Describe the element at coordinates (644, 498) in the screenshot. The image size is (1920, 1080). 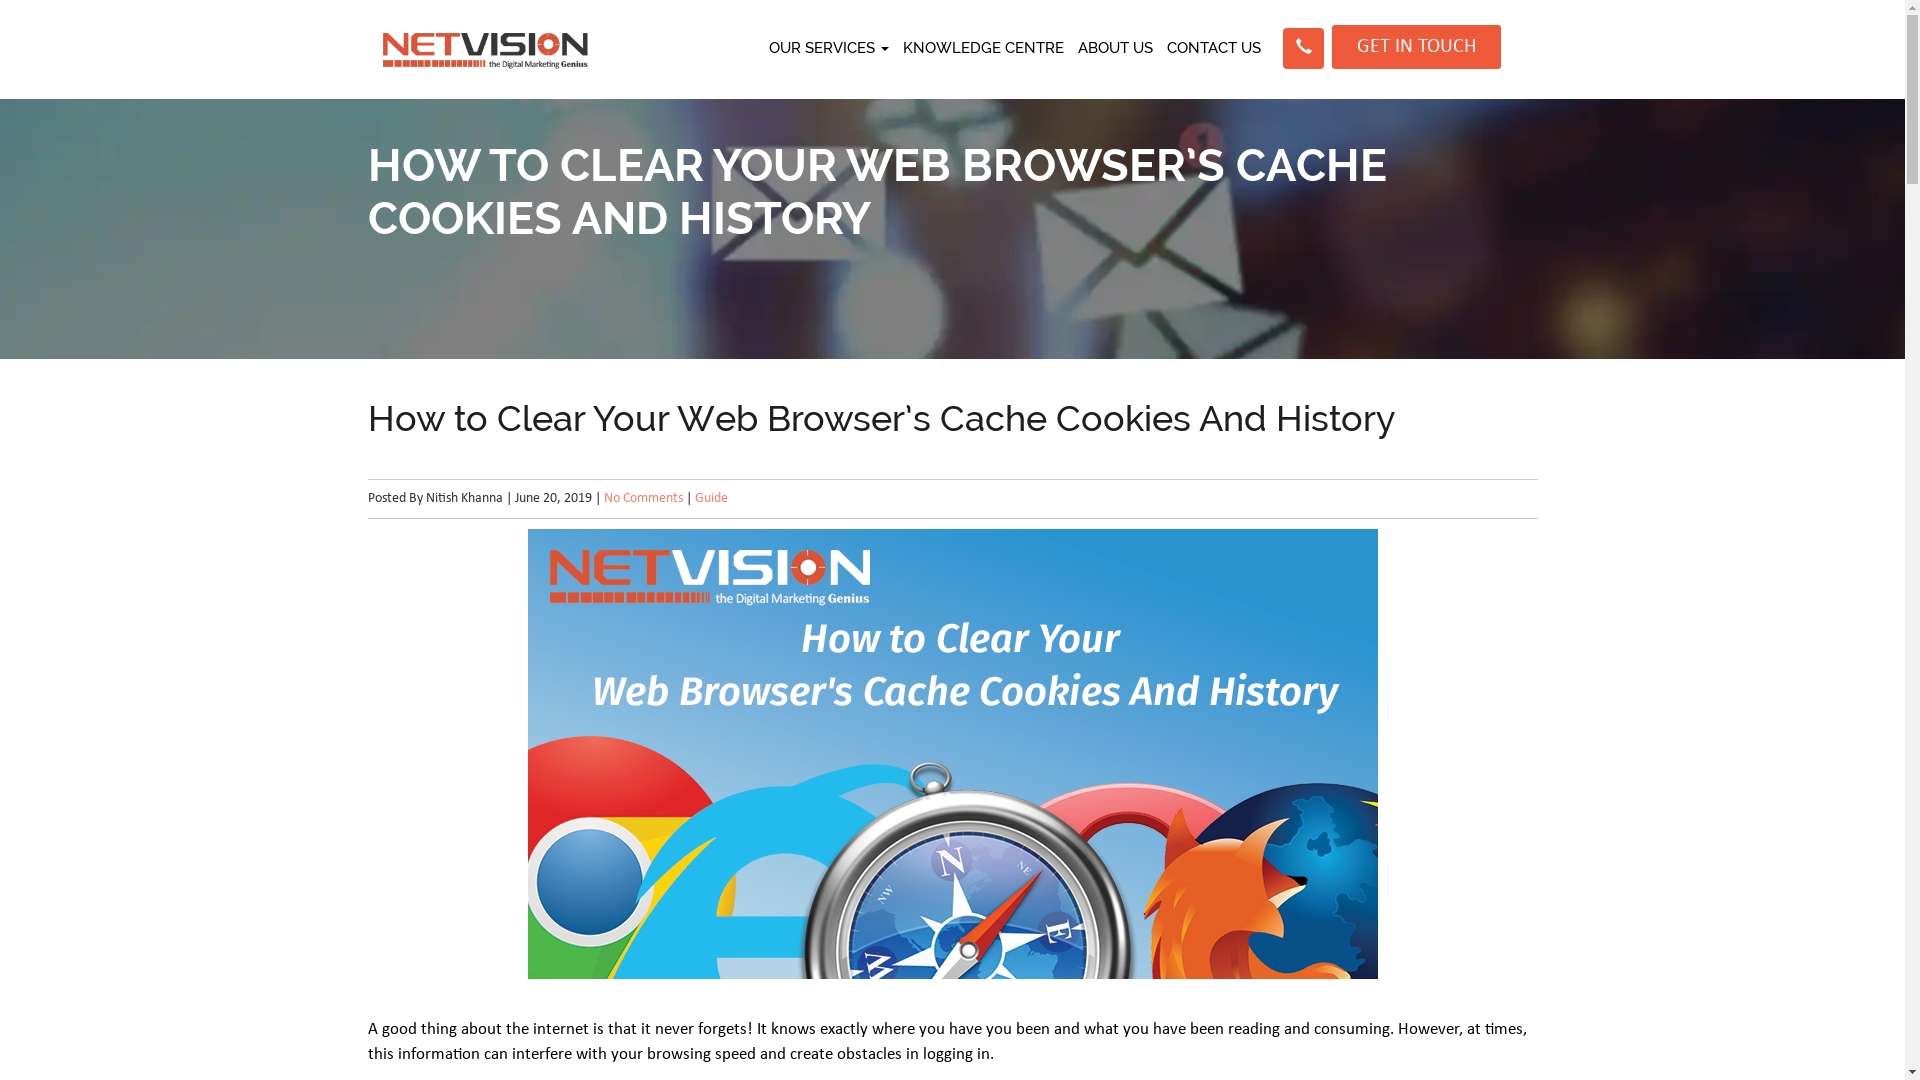
I see `No Comments` at that location.